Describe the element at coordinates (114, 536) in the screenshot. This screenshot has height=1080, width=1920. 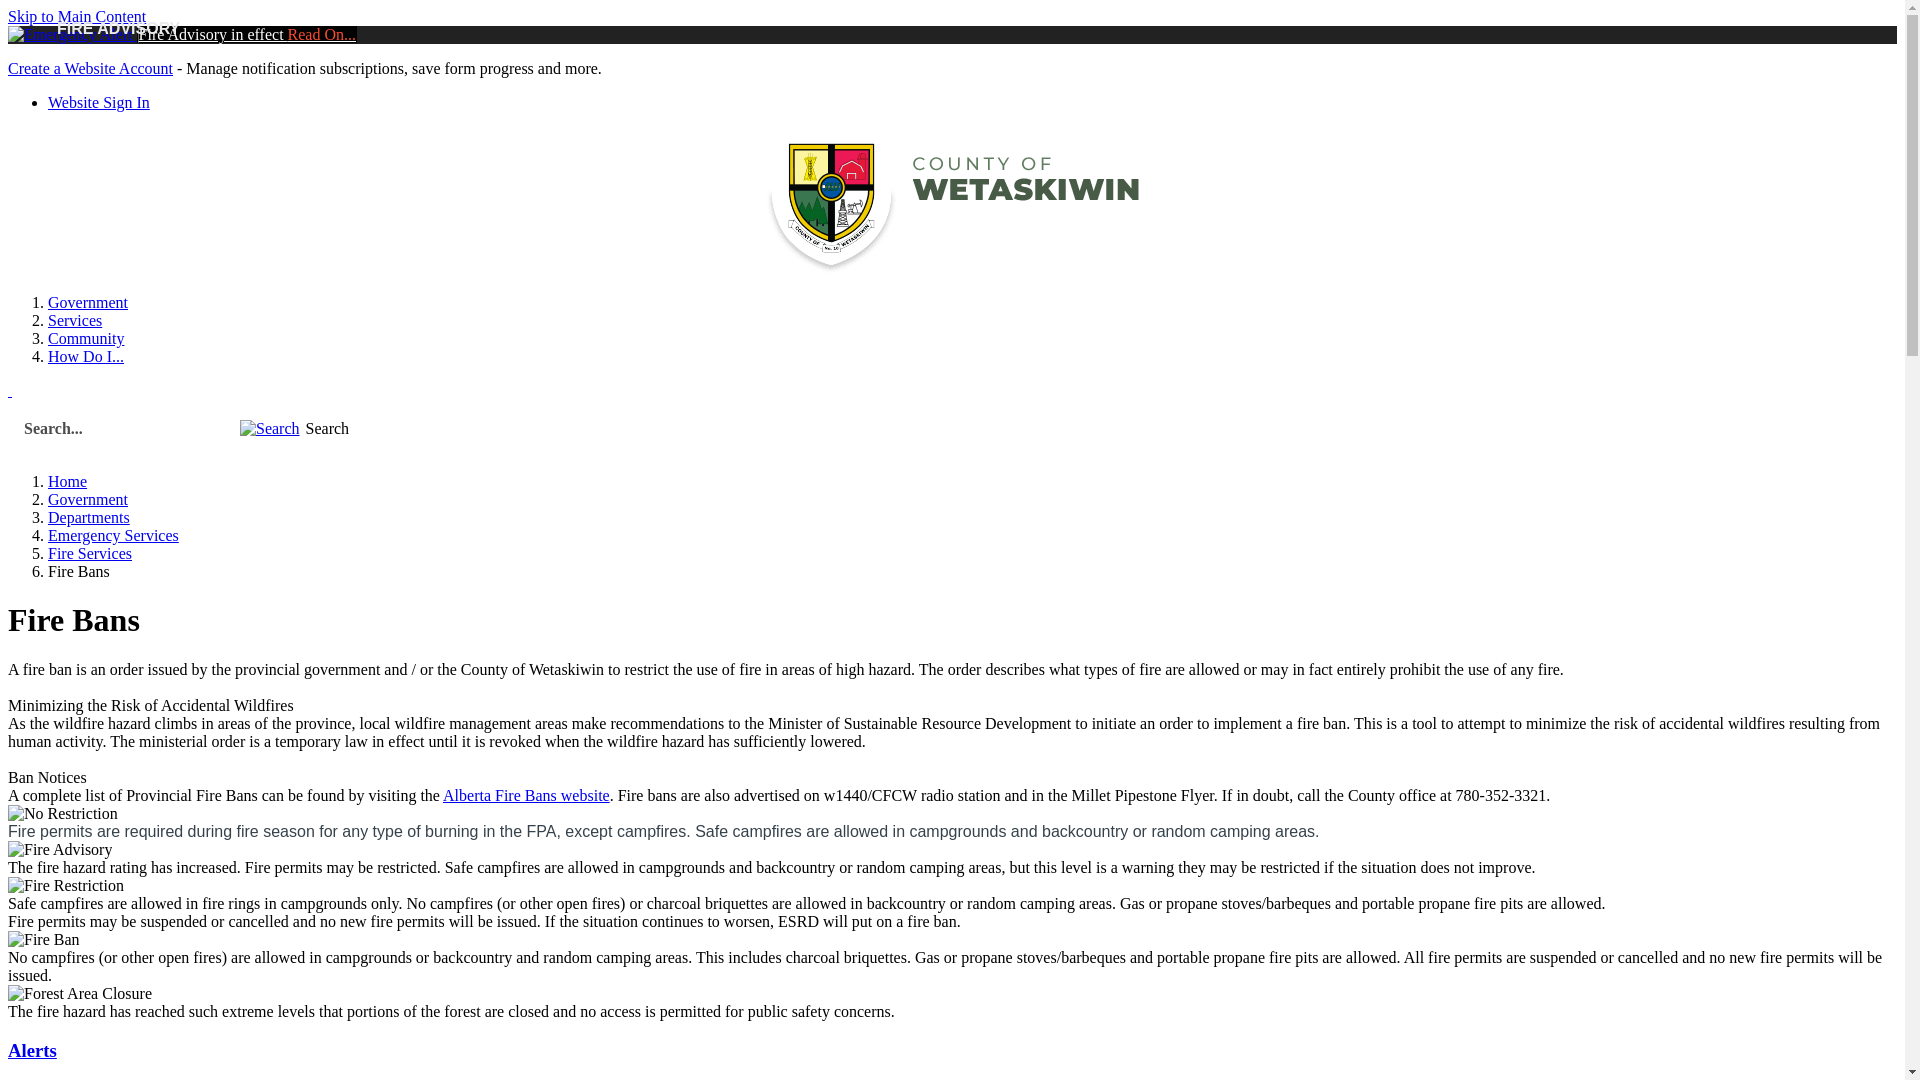
I see `Emergency Services` at that location.